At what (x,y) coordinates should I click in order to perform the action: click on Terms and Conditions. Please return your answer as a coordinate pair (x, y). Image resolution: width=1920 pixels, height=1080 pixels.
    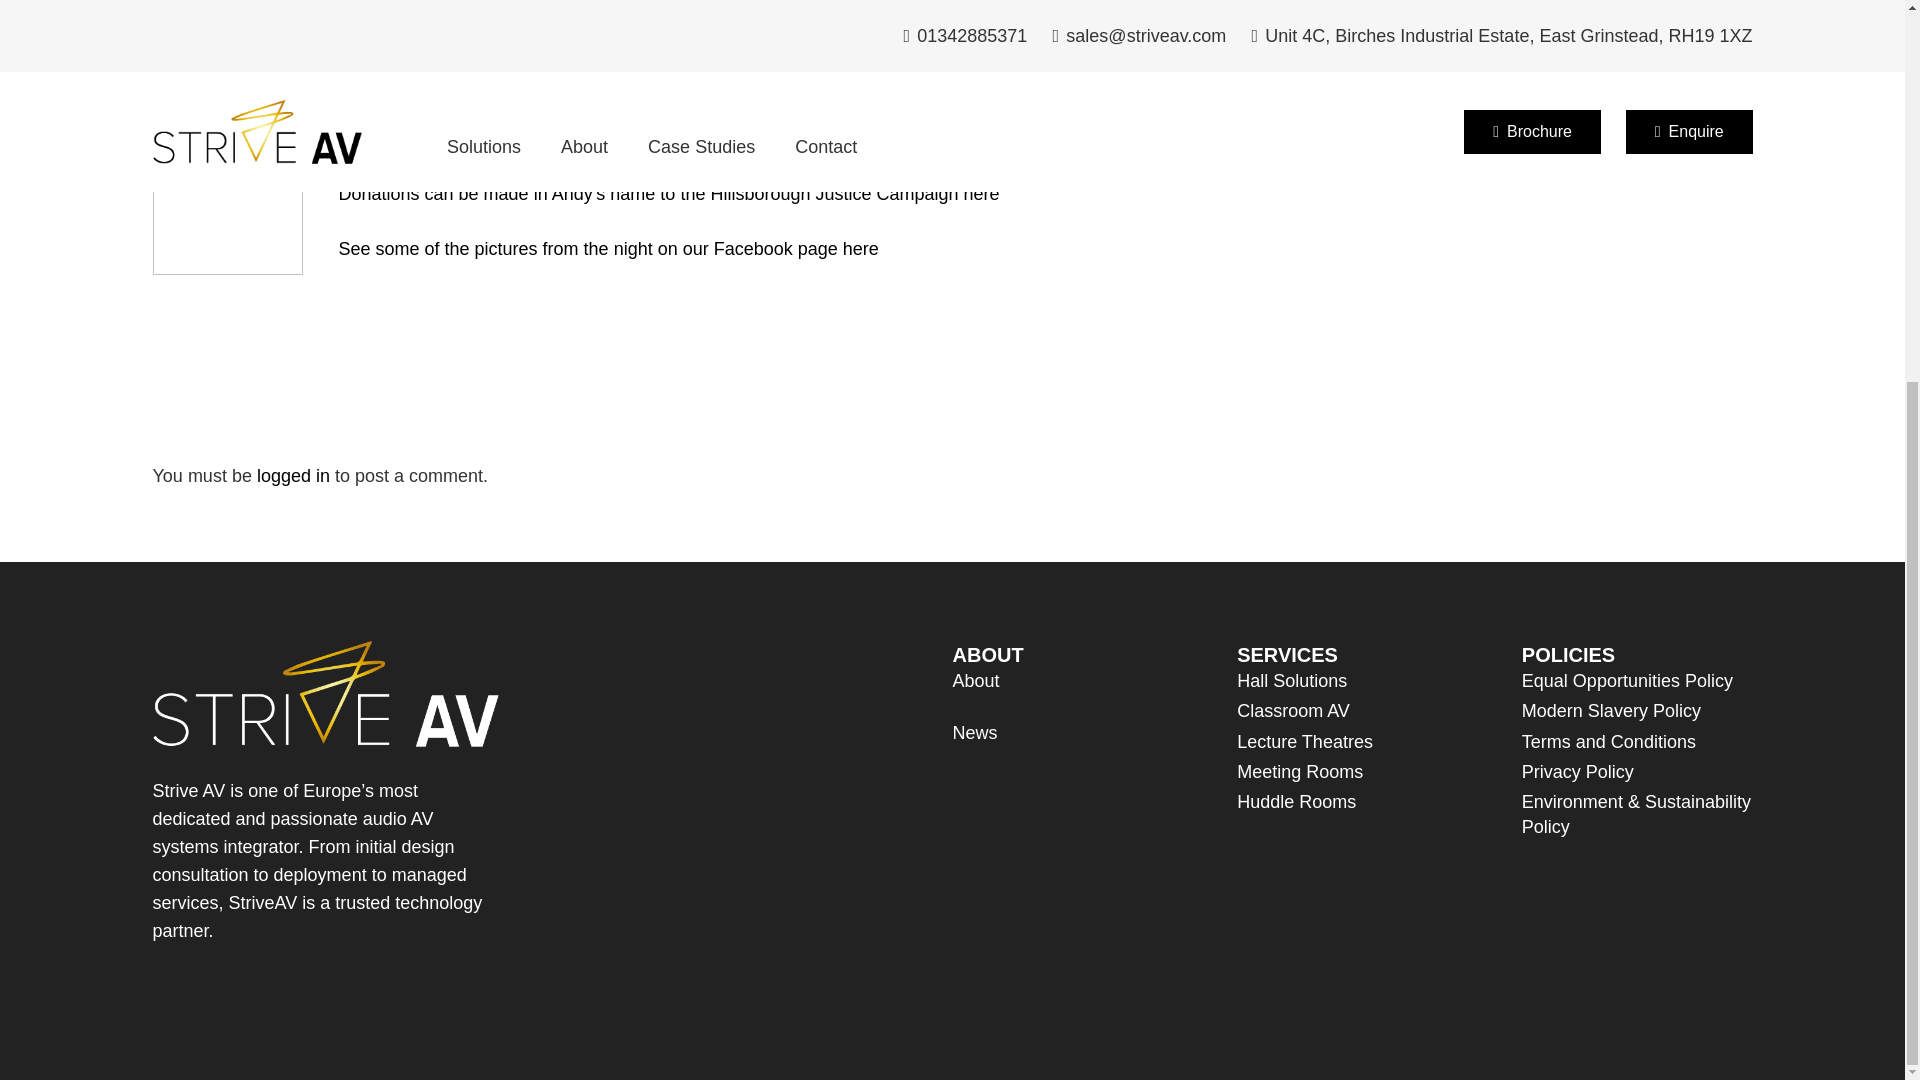
    Looking at the image, I should click on (1608, 160).